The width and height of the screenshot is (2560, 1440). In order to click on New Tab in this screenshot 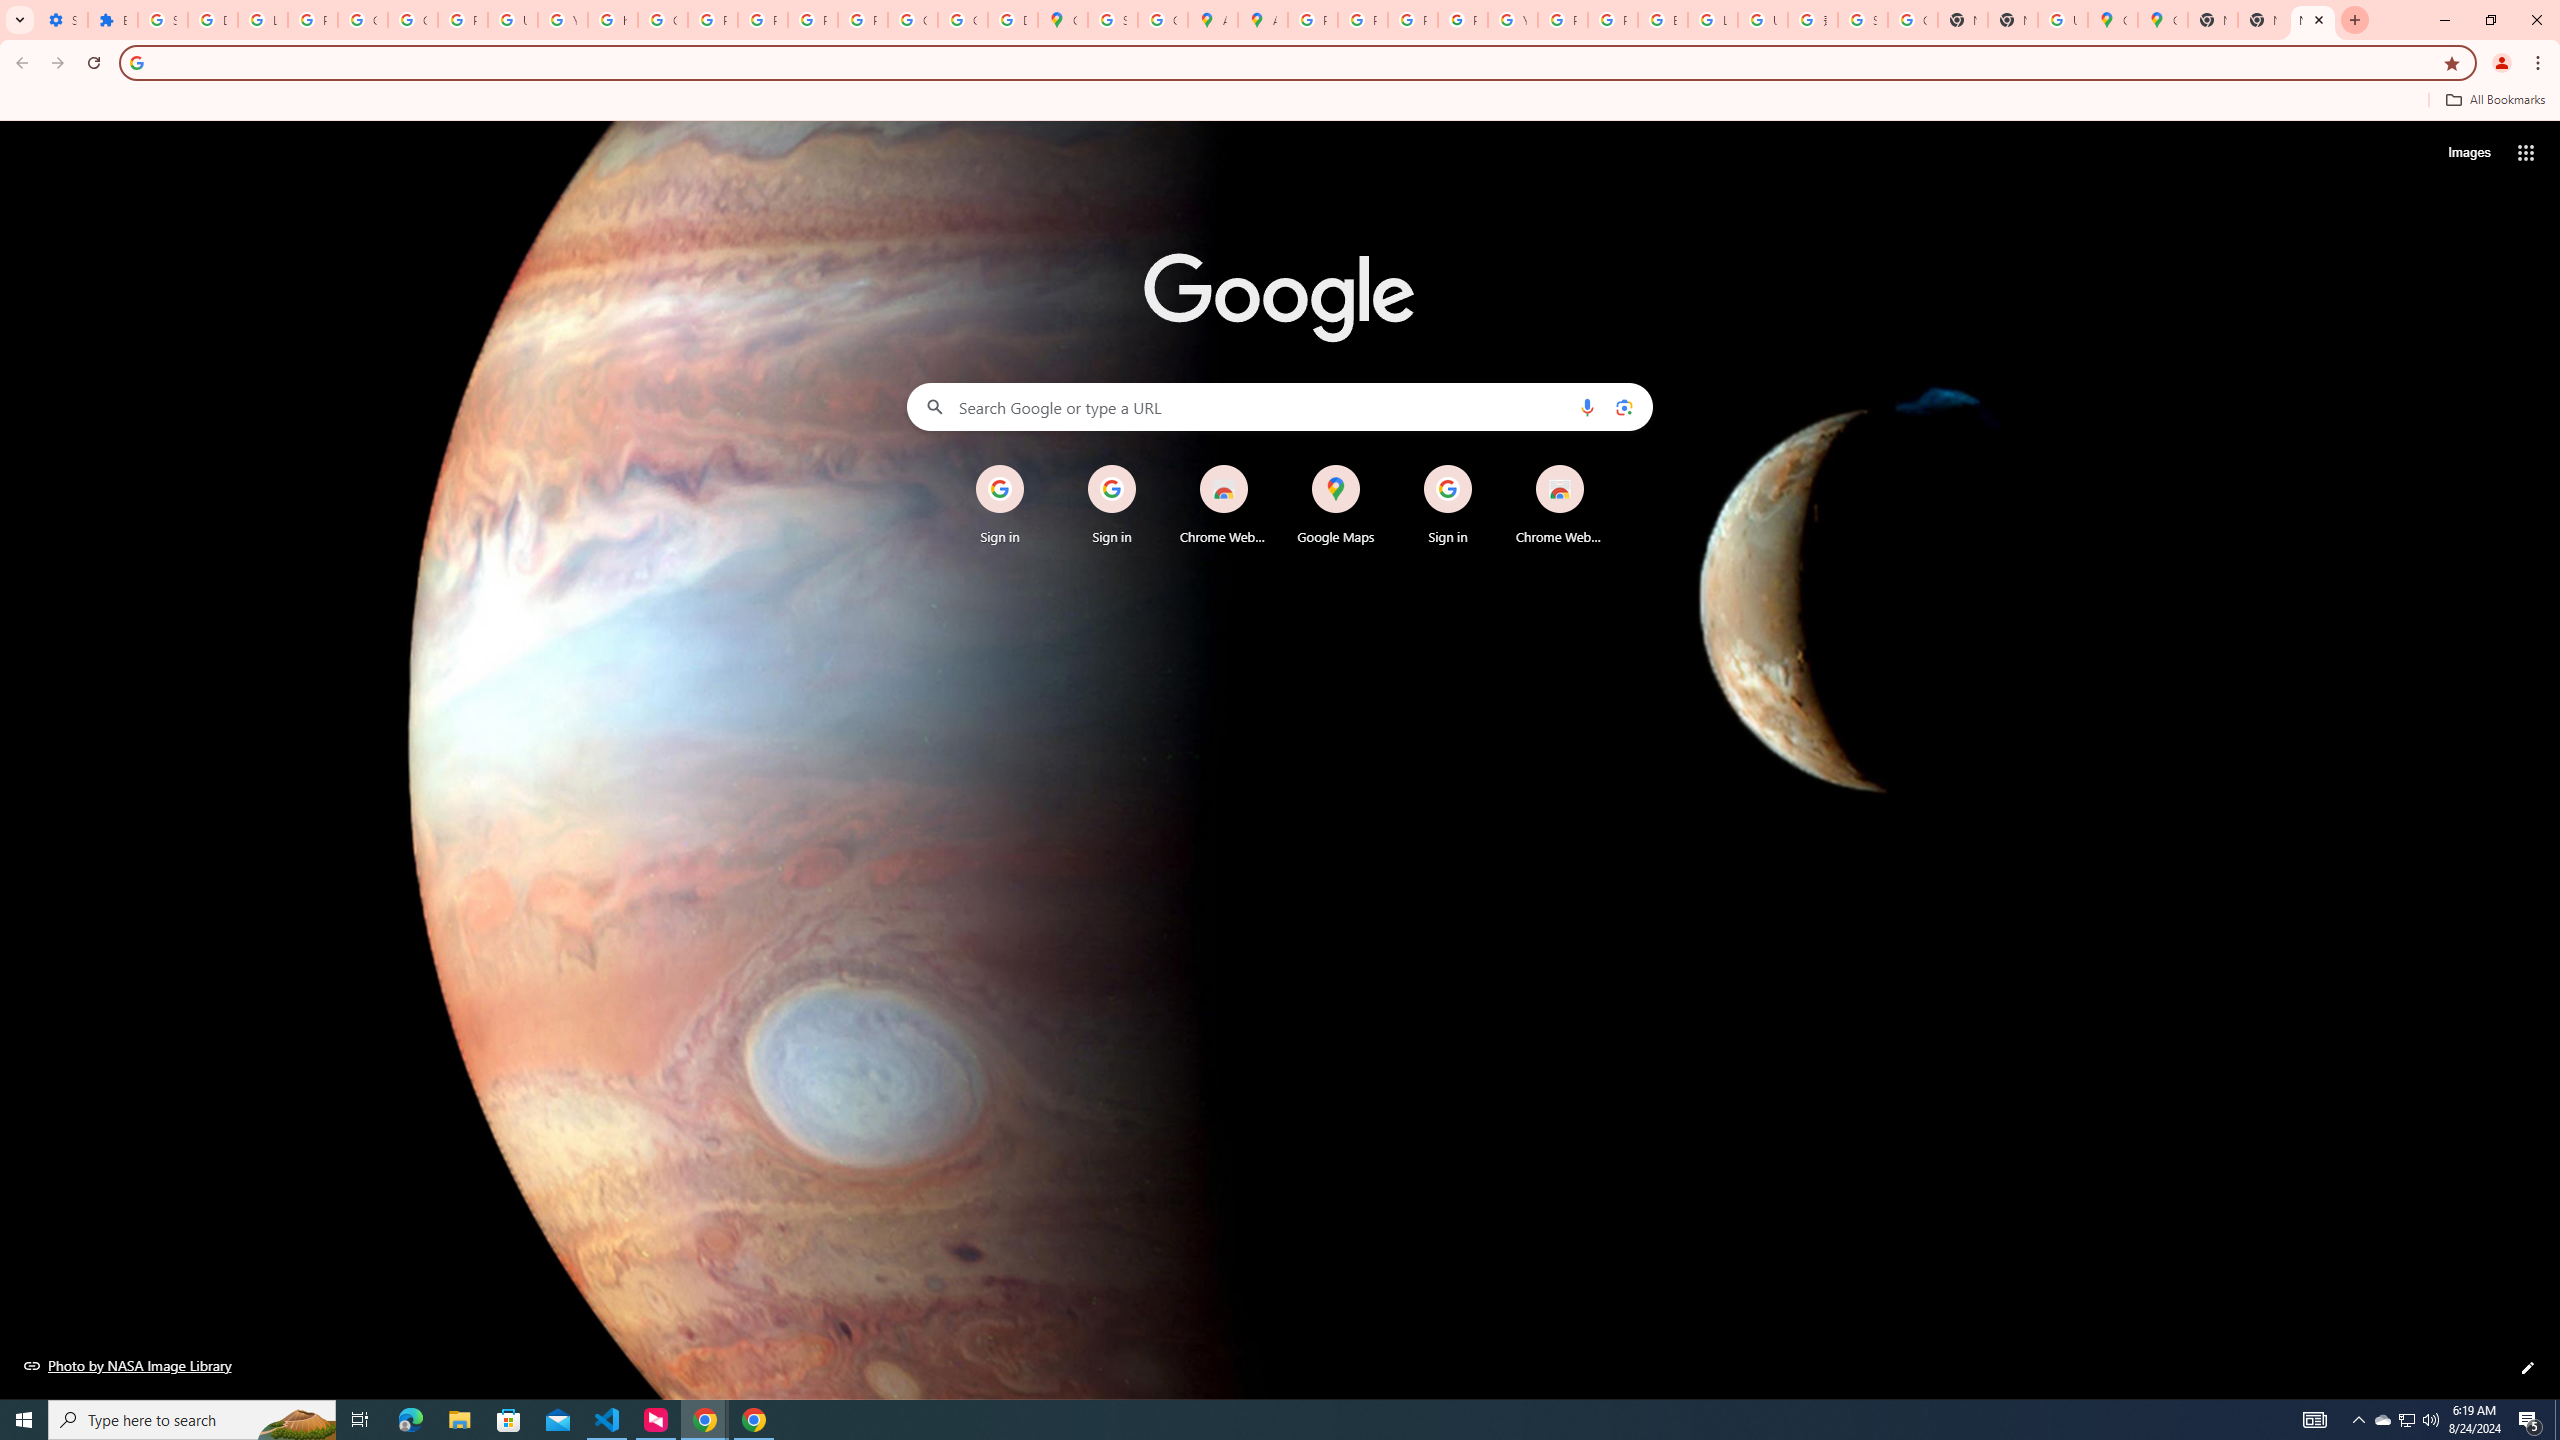, I will do `click(2312, 20)`.